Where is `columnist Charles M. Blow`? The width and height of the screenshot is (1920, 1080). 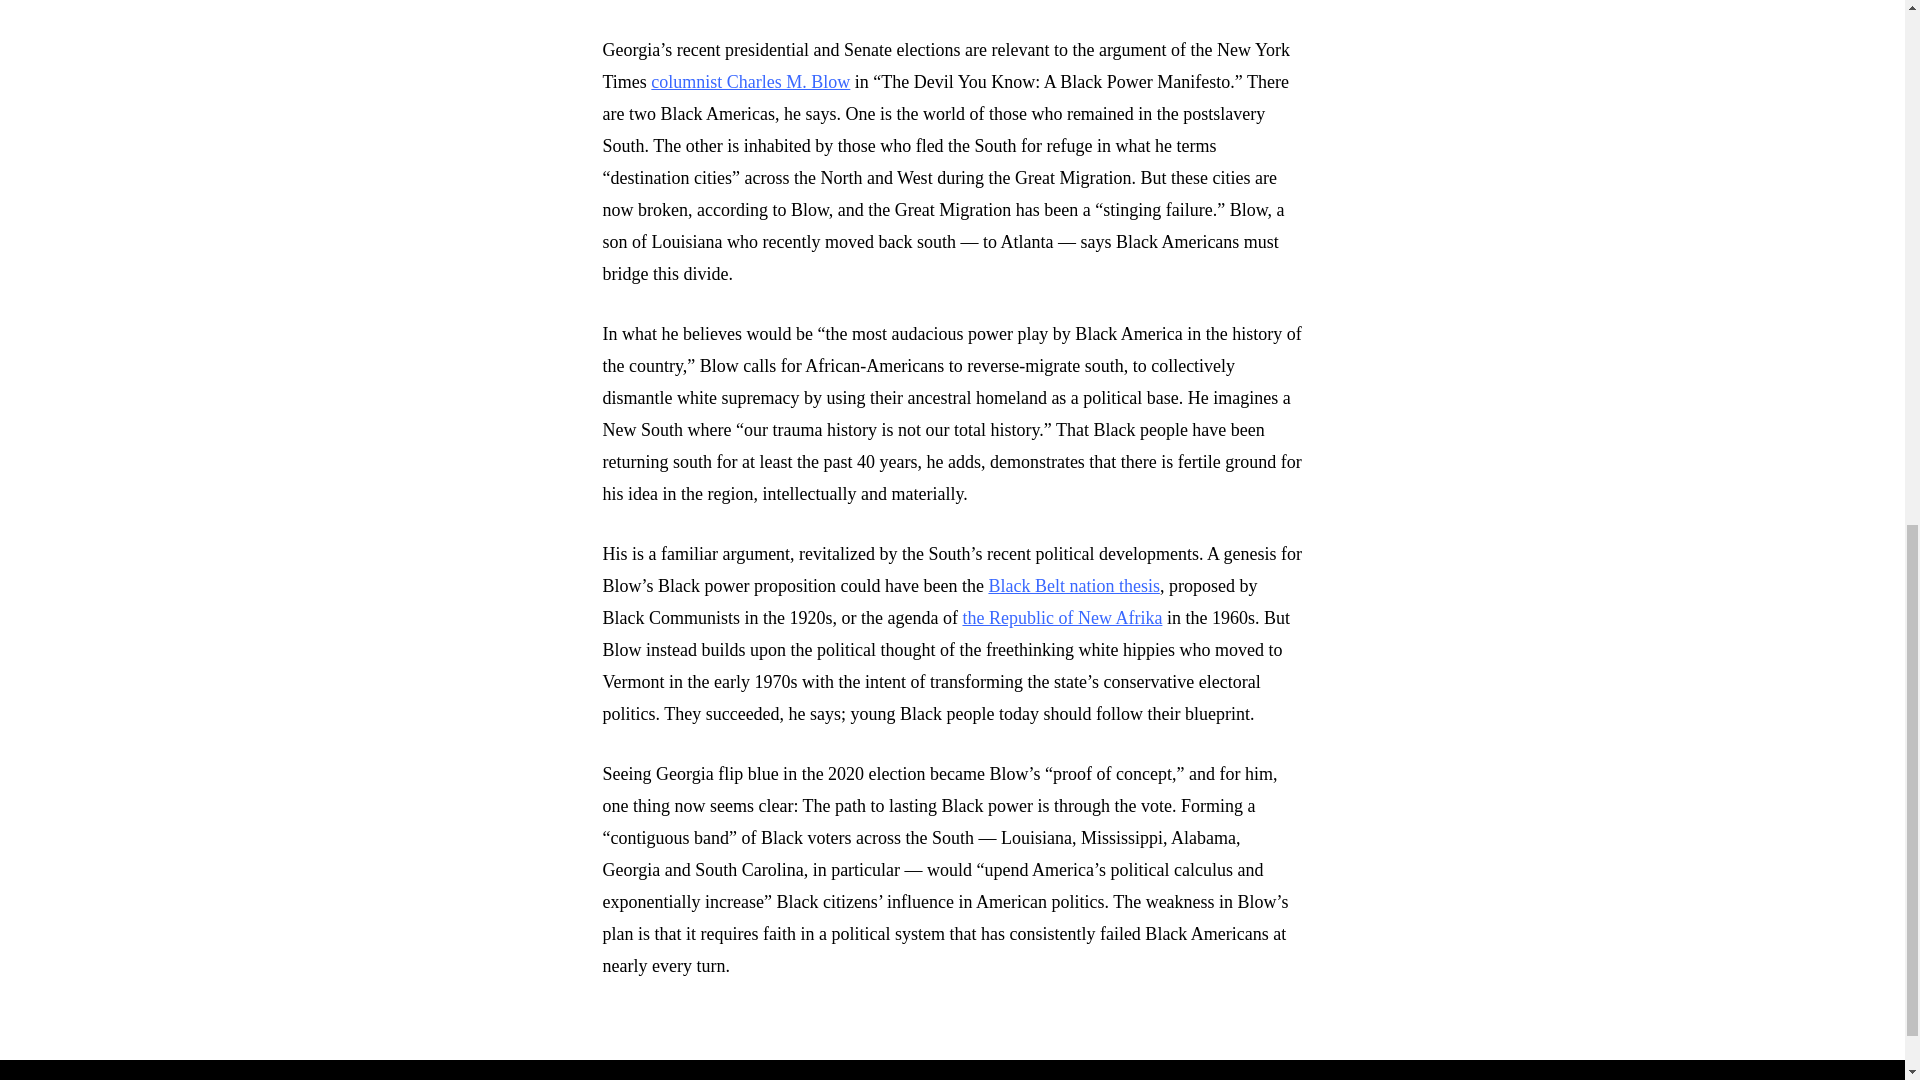 columnist Charles M. Blow is located at coordinates (750, 82).